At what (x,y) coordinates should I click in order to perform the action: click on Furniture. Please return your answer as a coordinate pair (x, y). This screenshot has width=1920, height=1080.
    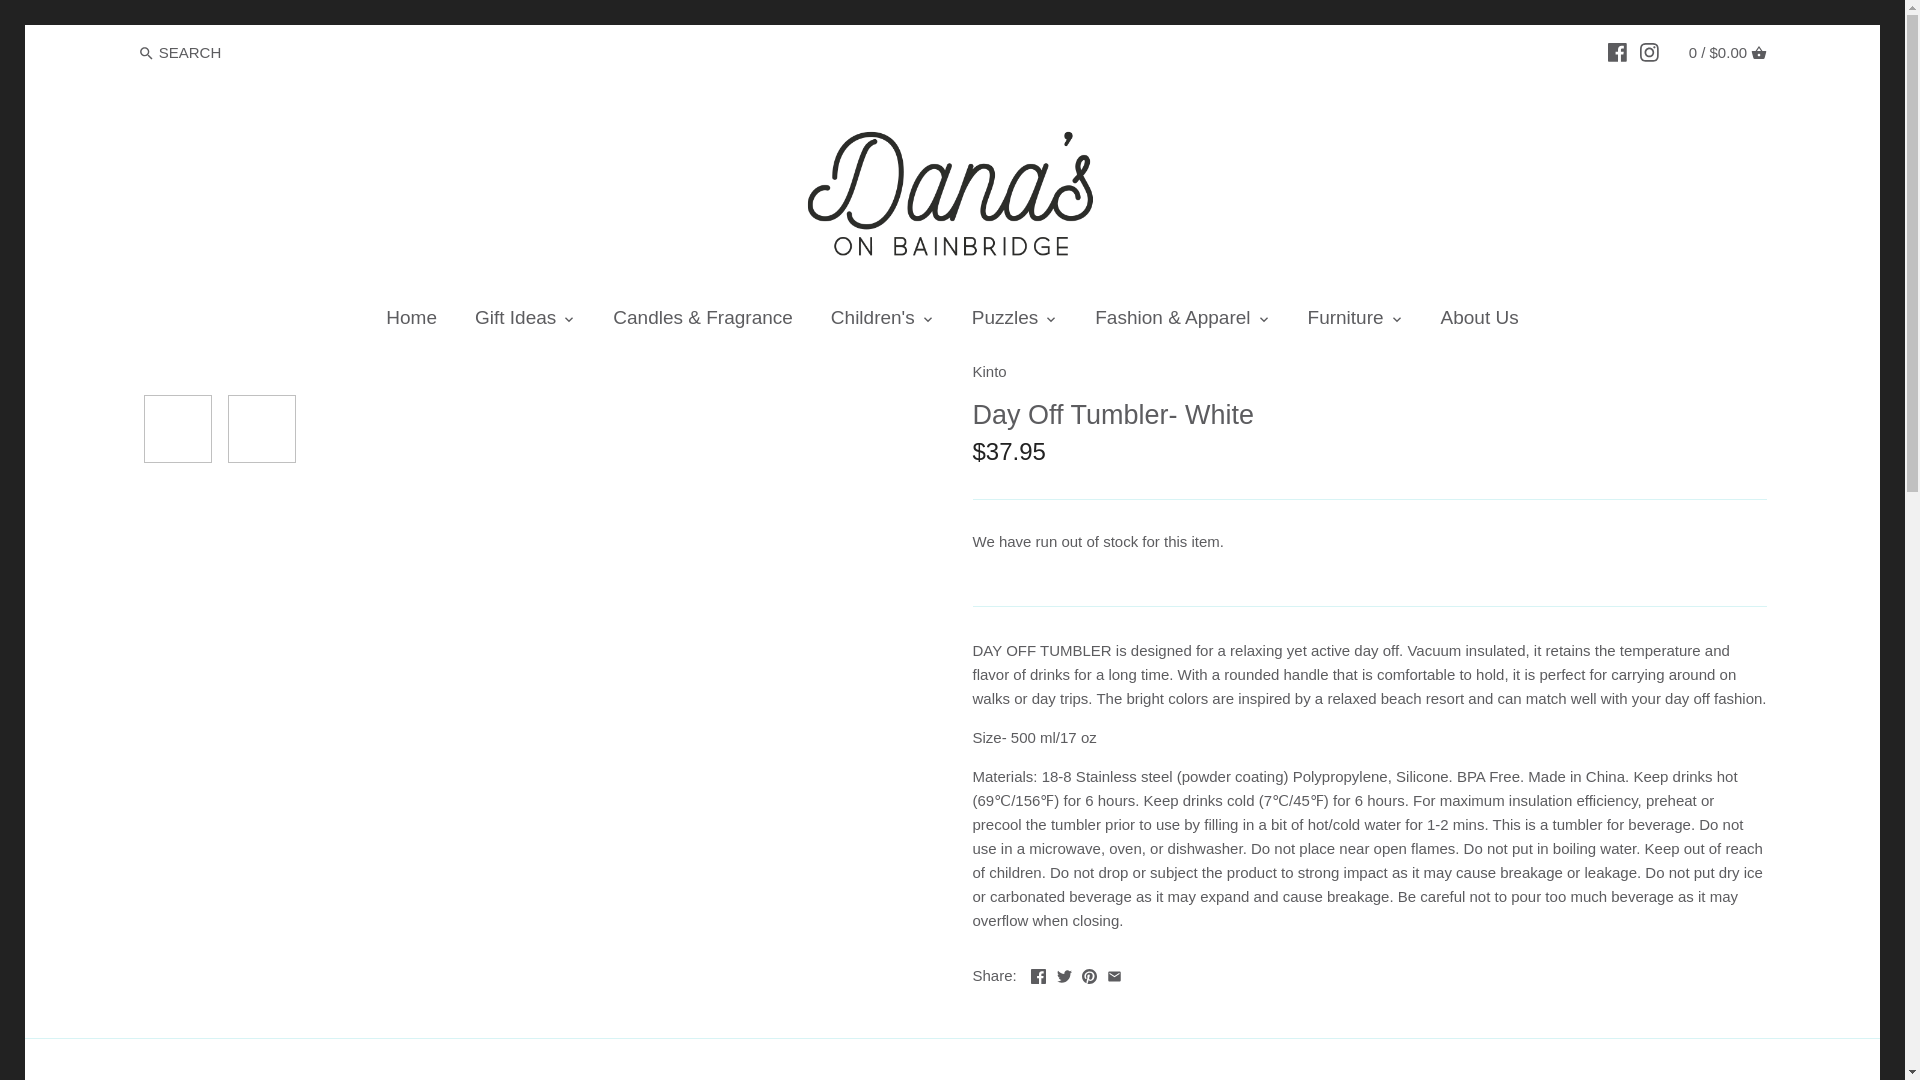
    Looking at the image, I should click on (1346, 322).